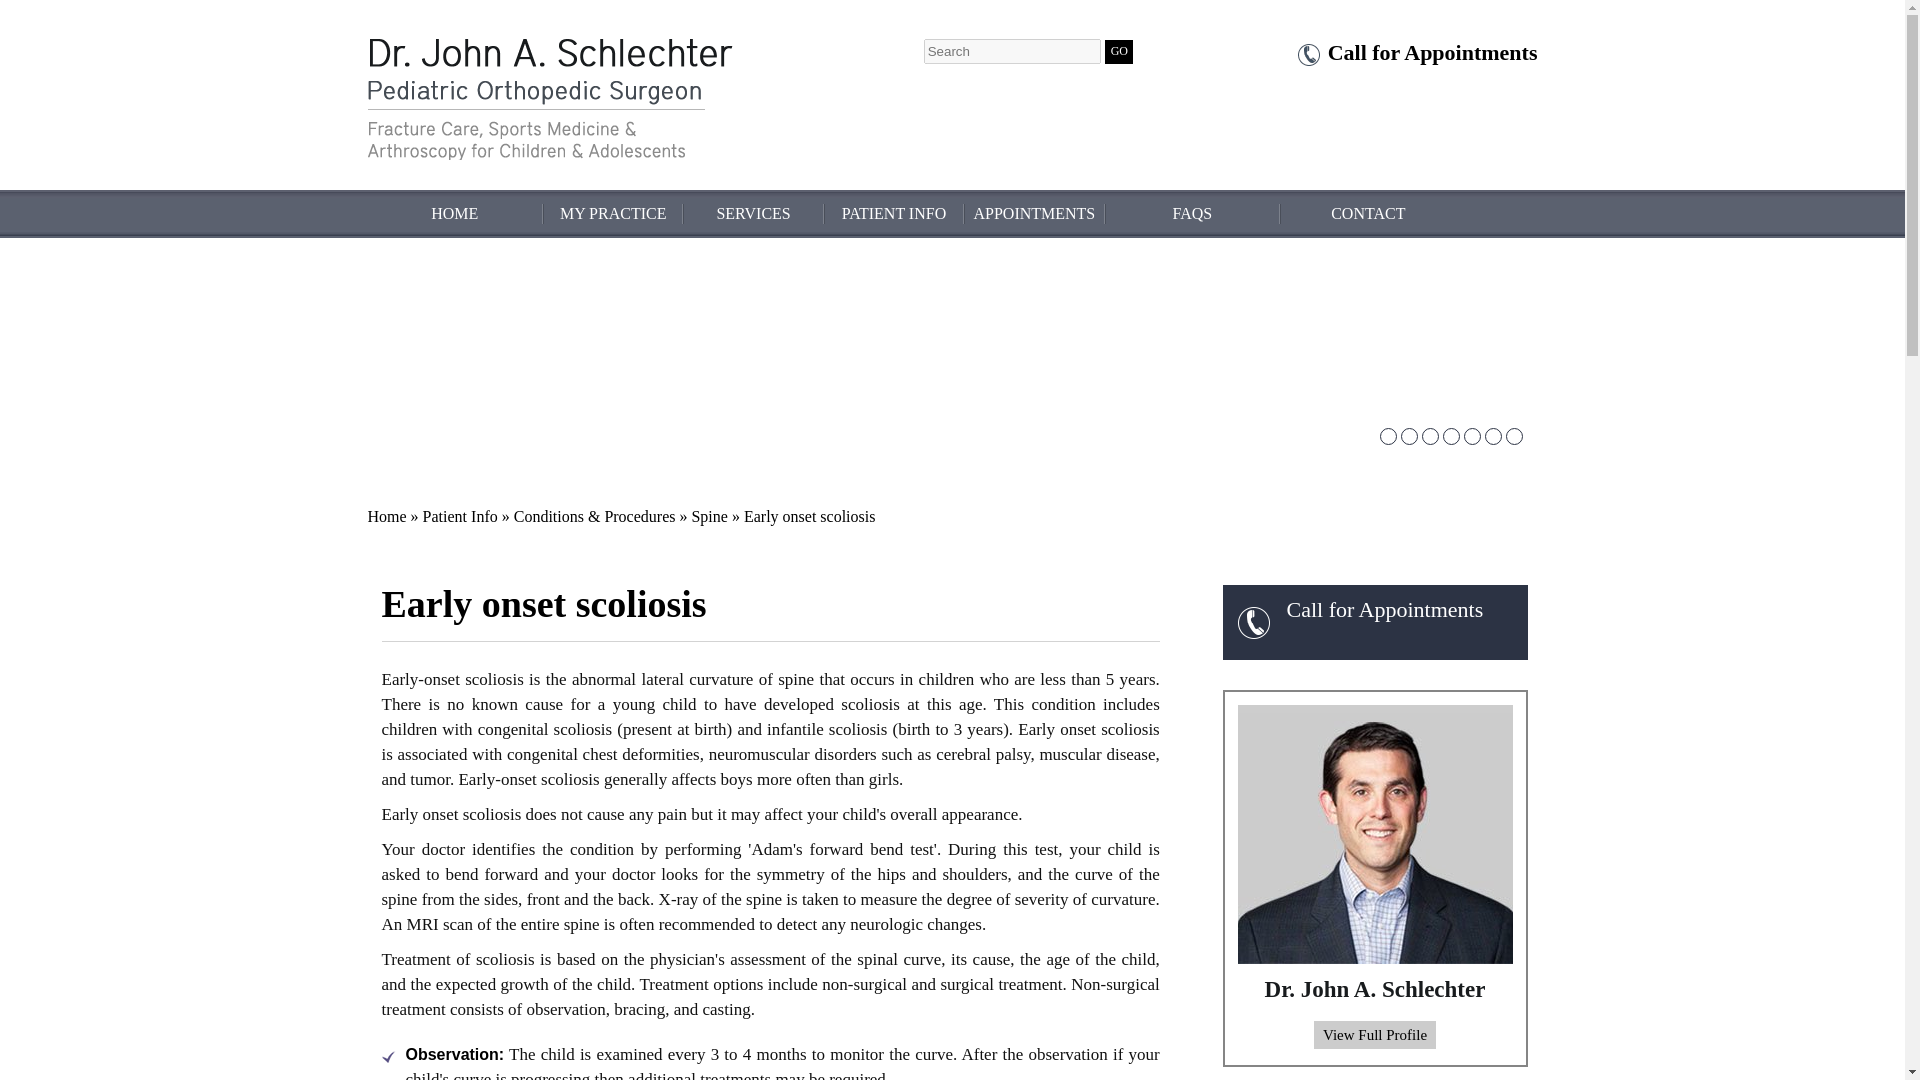 The height and width of the screenshot is (1080, 1920). Describe the element at coordinates (613, 214) in the screenshot. I see `MY PRACTICE` at that location.